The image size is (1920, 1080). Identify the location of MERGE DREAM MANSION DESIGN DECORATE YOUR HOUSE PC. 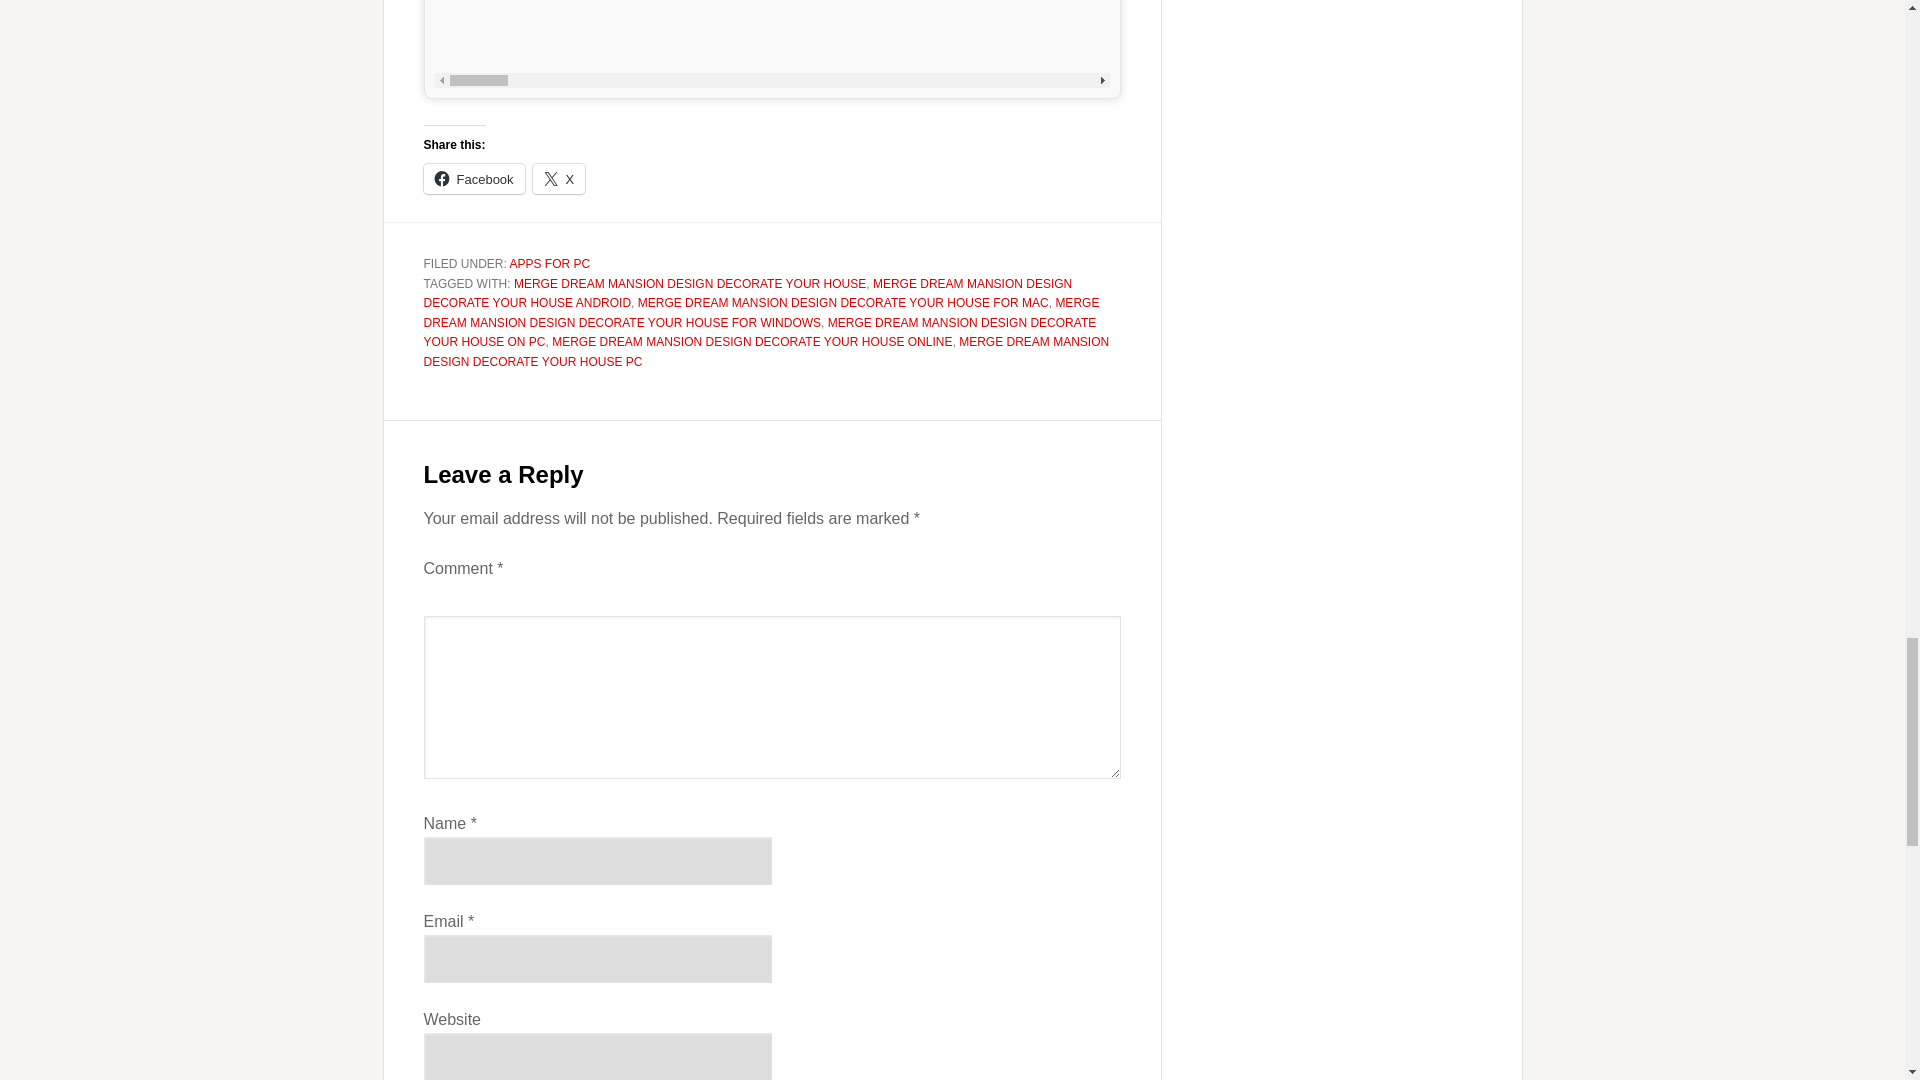
(766, 352).